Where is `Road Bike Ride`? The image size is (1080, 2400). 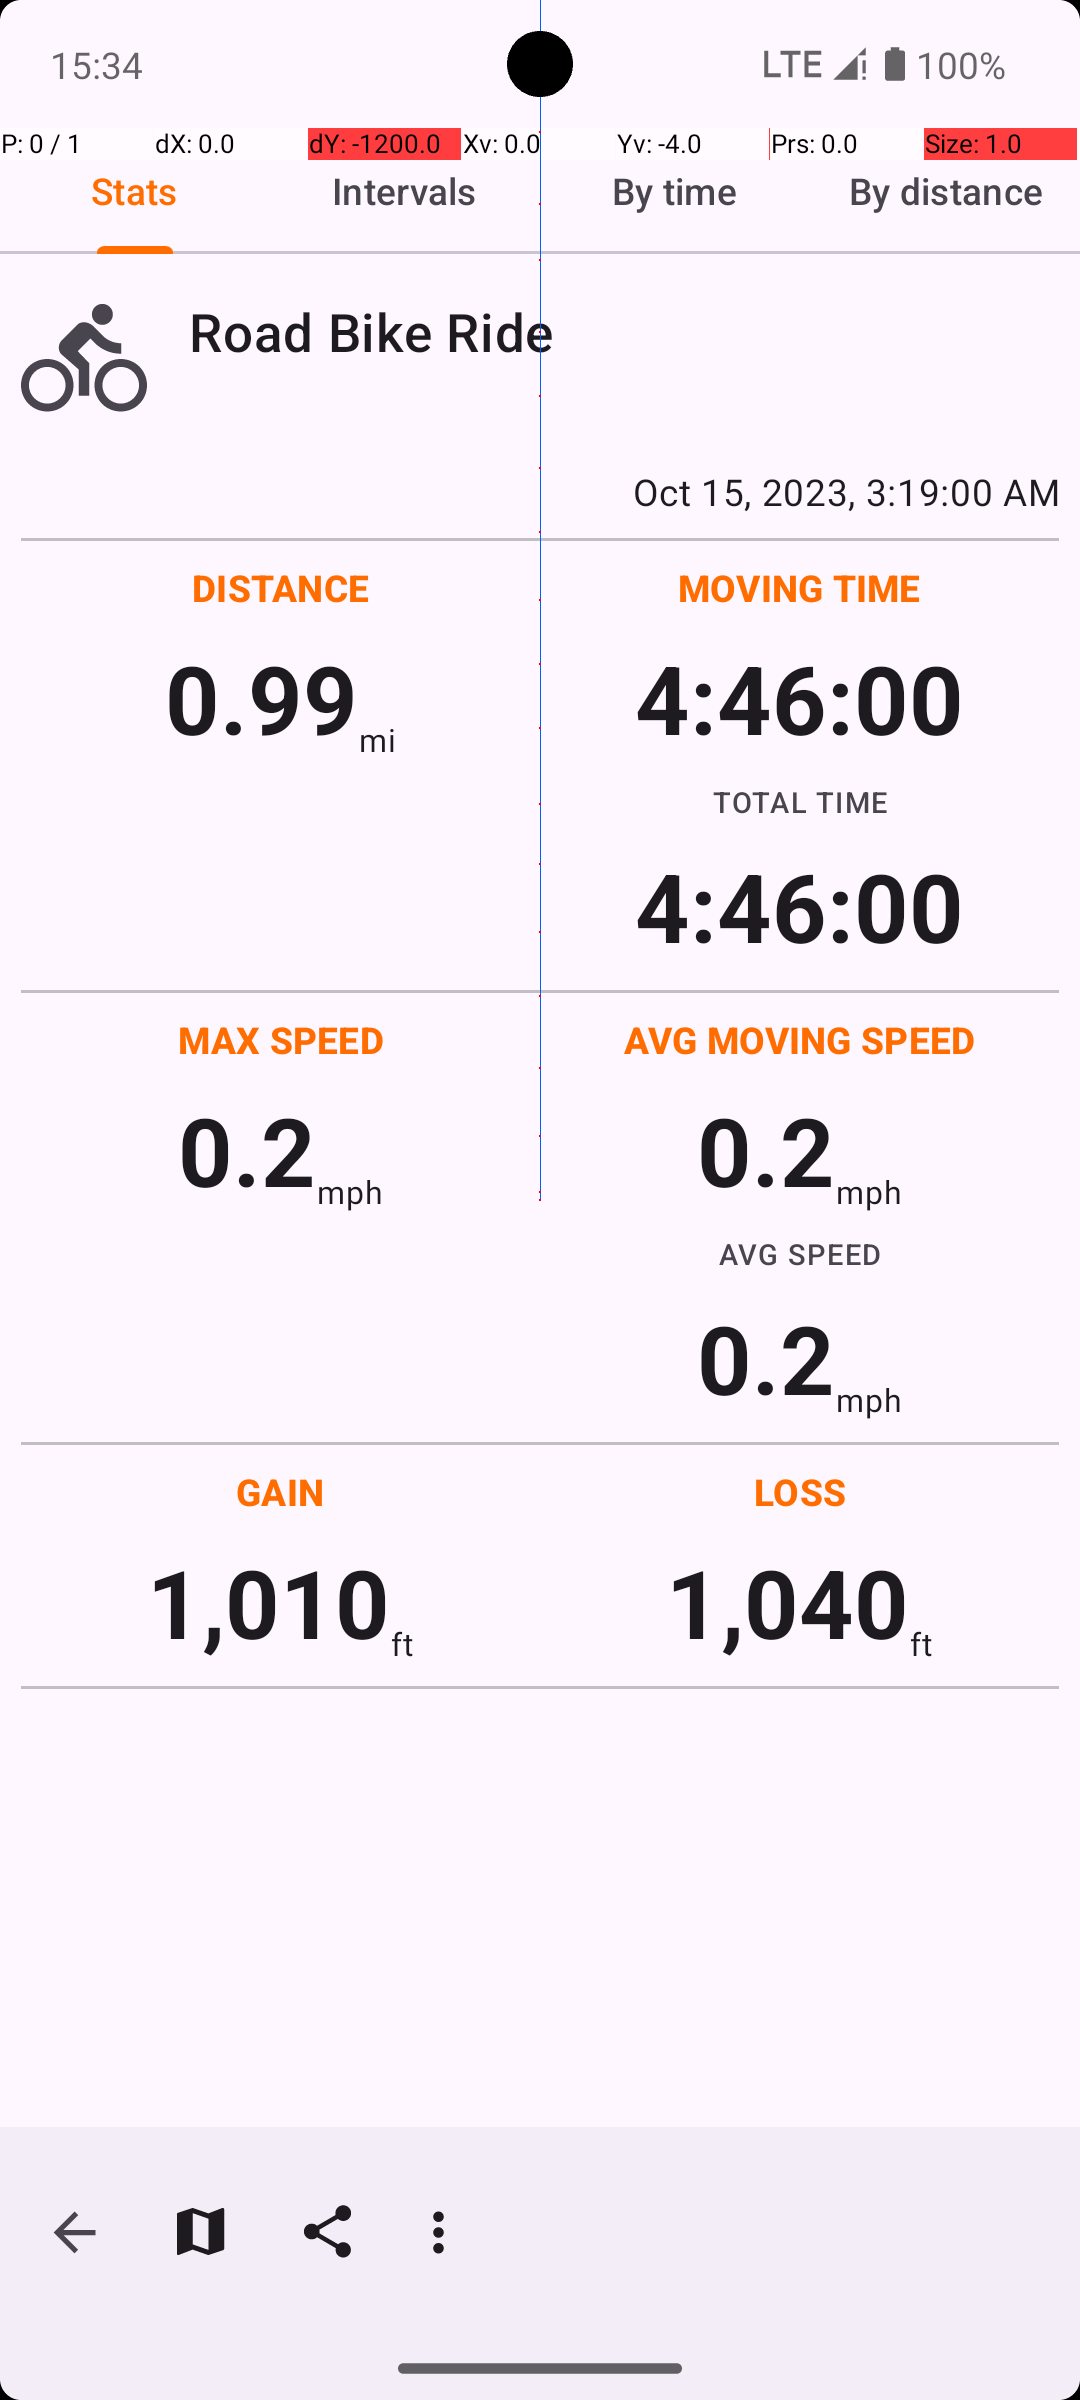 Road Bike Ride is located at coordinates (624, 332).